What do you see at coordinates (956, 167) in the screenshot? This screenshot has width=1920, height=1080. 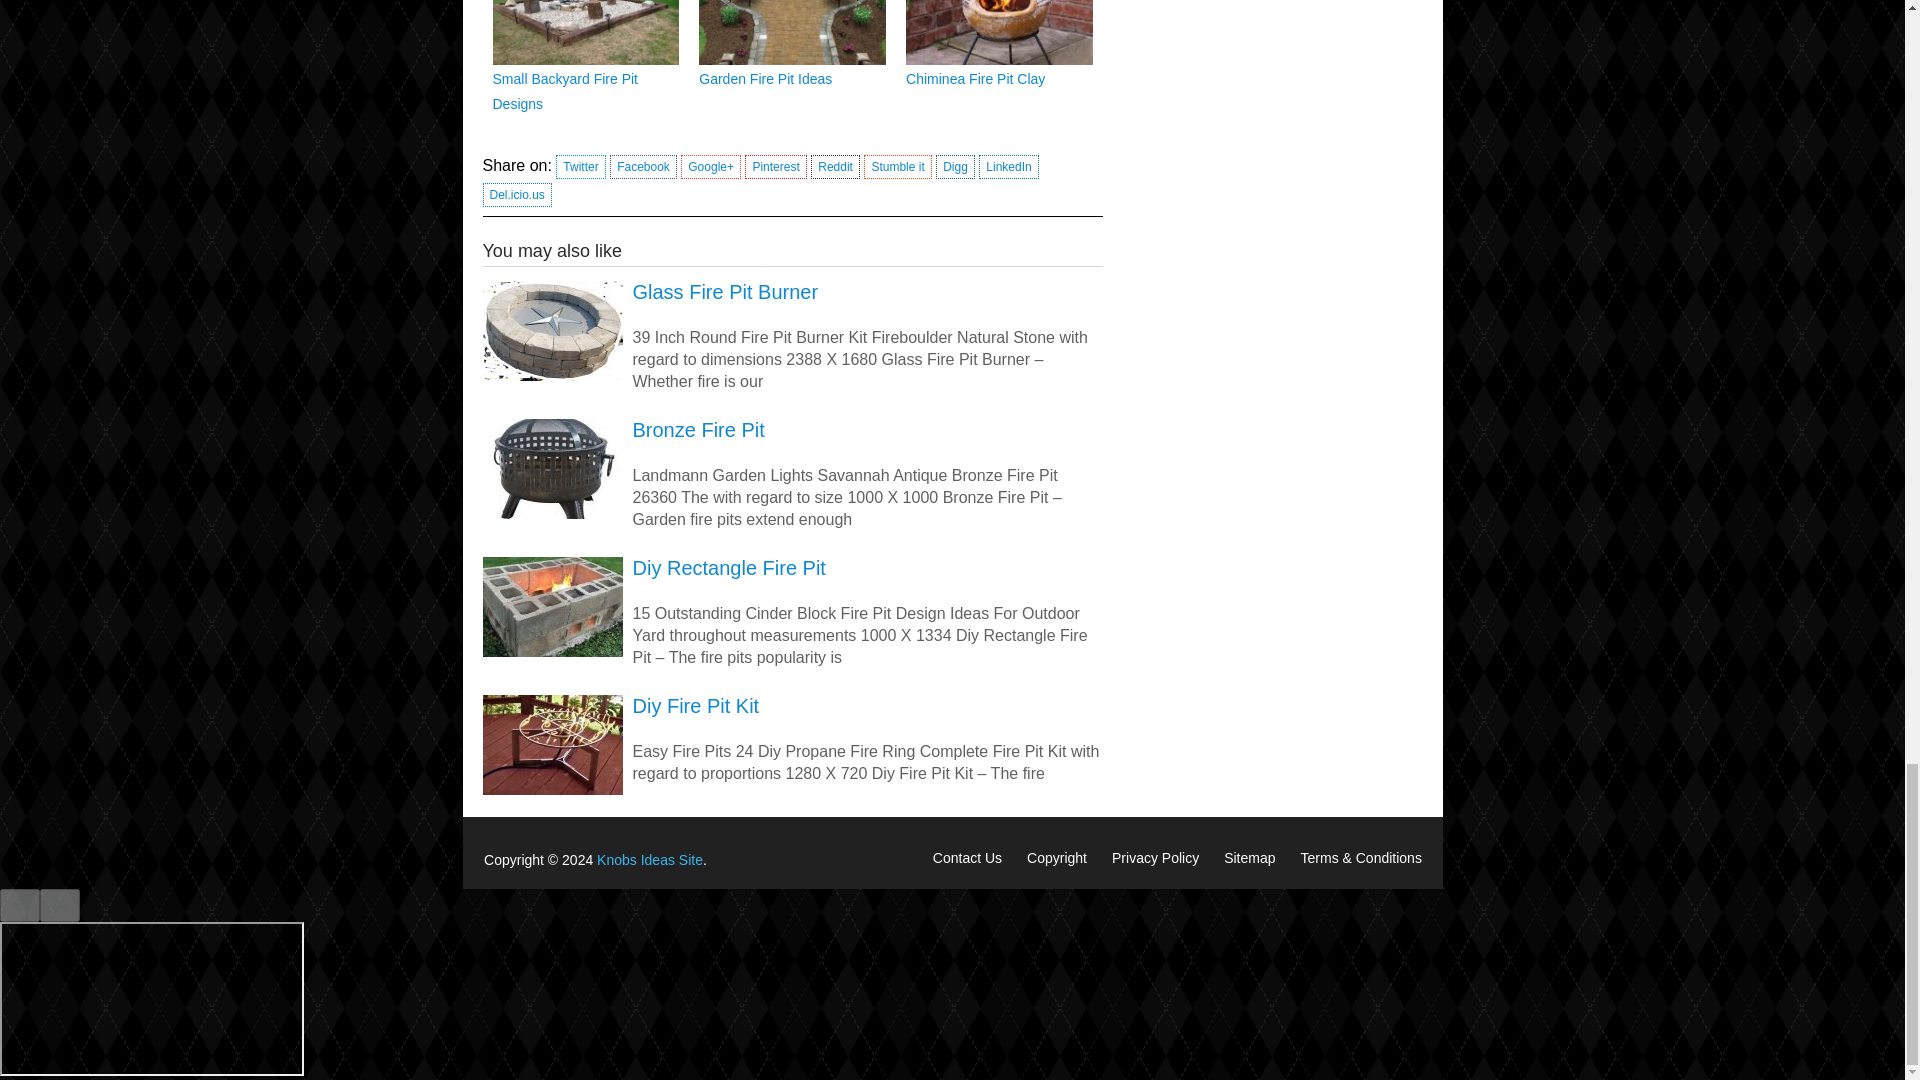 I see `Digg` at bounding box center [956, 167].